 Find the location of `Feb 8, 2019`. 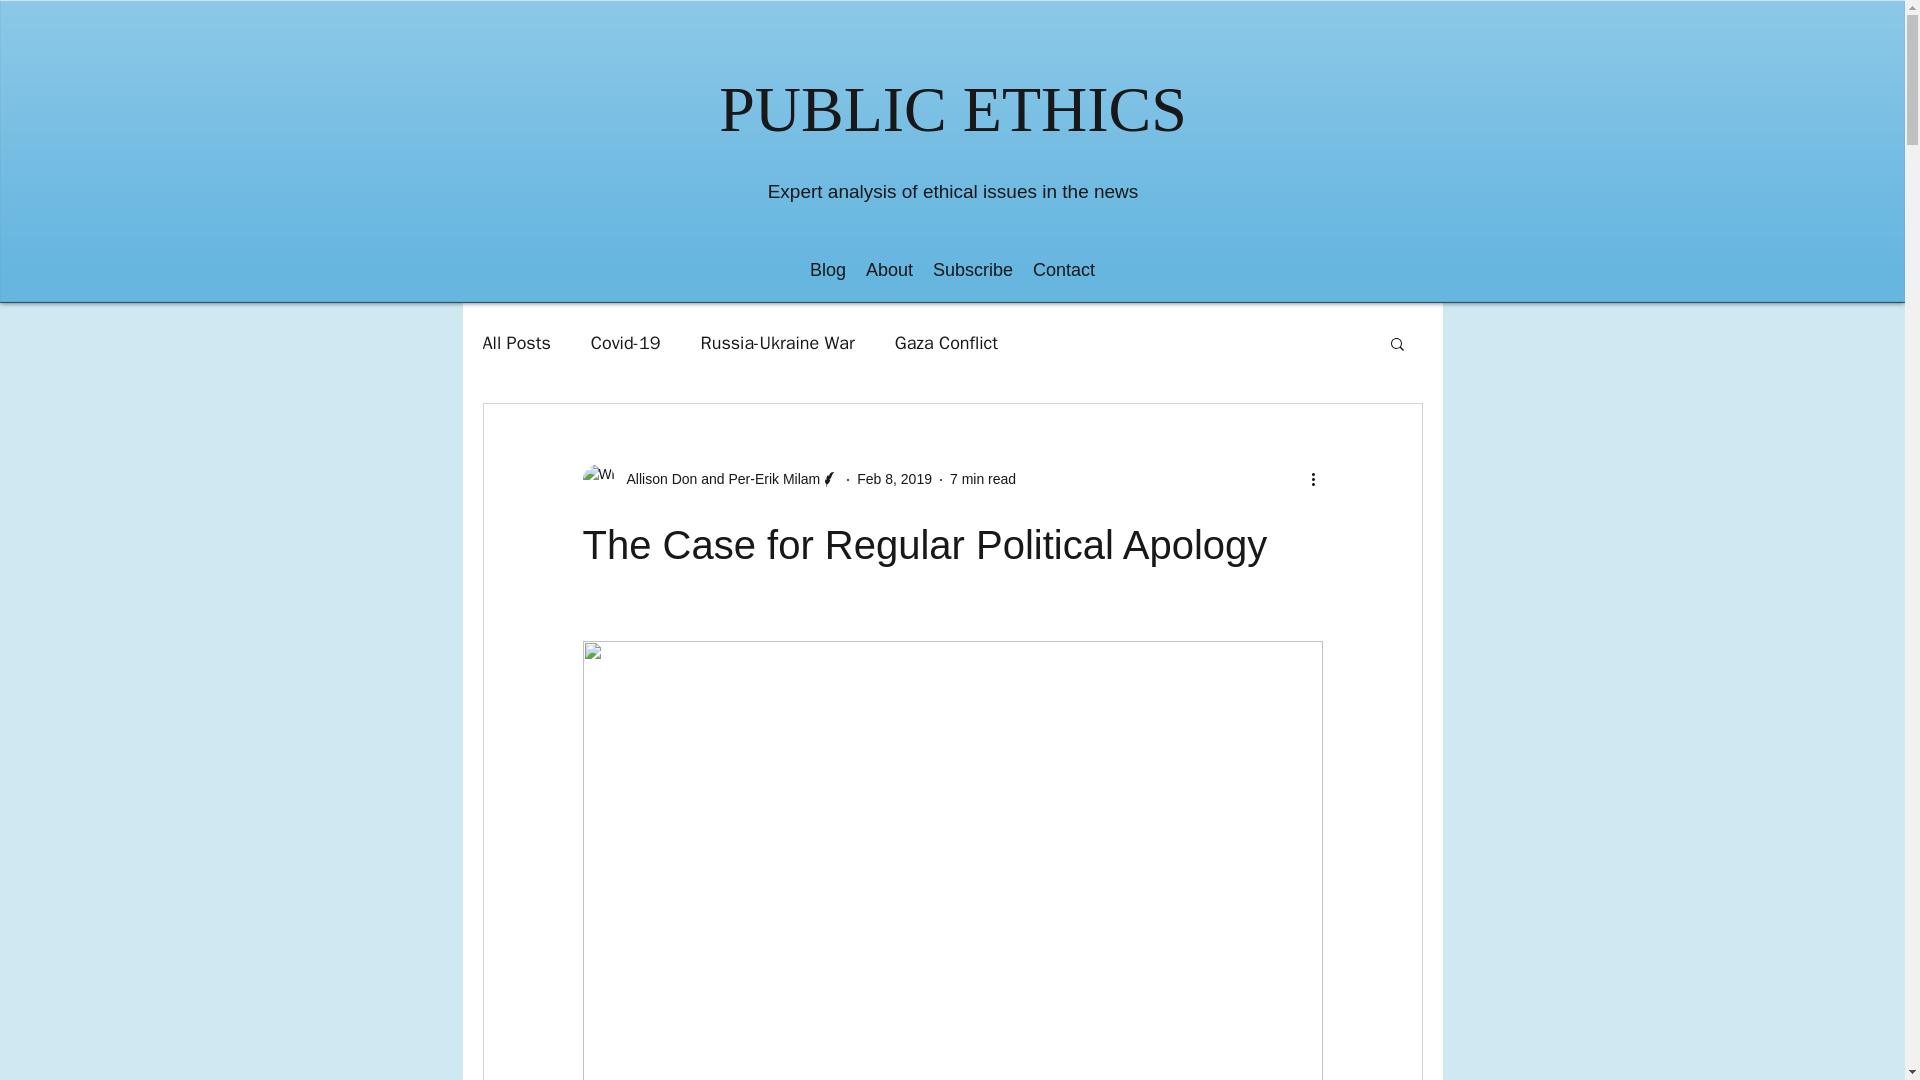

Feb 8, 2019 is located at coordinates (894, 478).